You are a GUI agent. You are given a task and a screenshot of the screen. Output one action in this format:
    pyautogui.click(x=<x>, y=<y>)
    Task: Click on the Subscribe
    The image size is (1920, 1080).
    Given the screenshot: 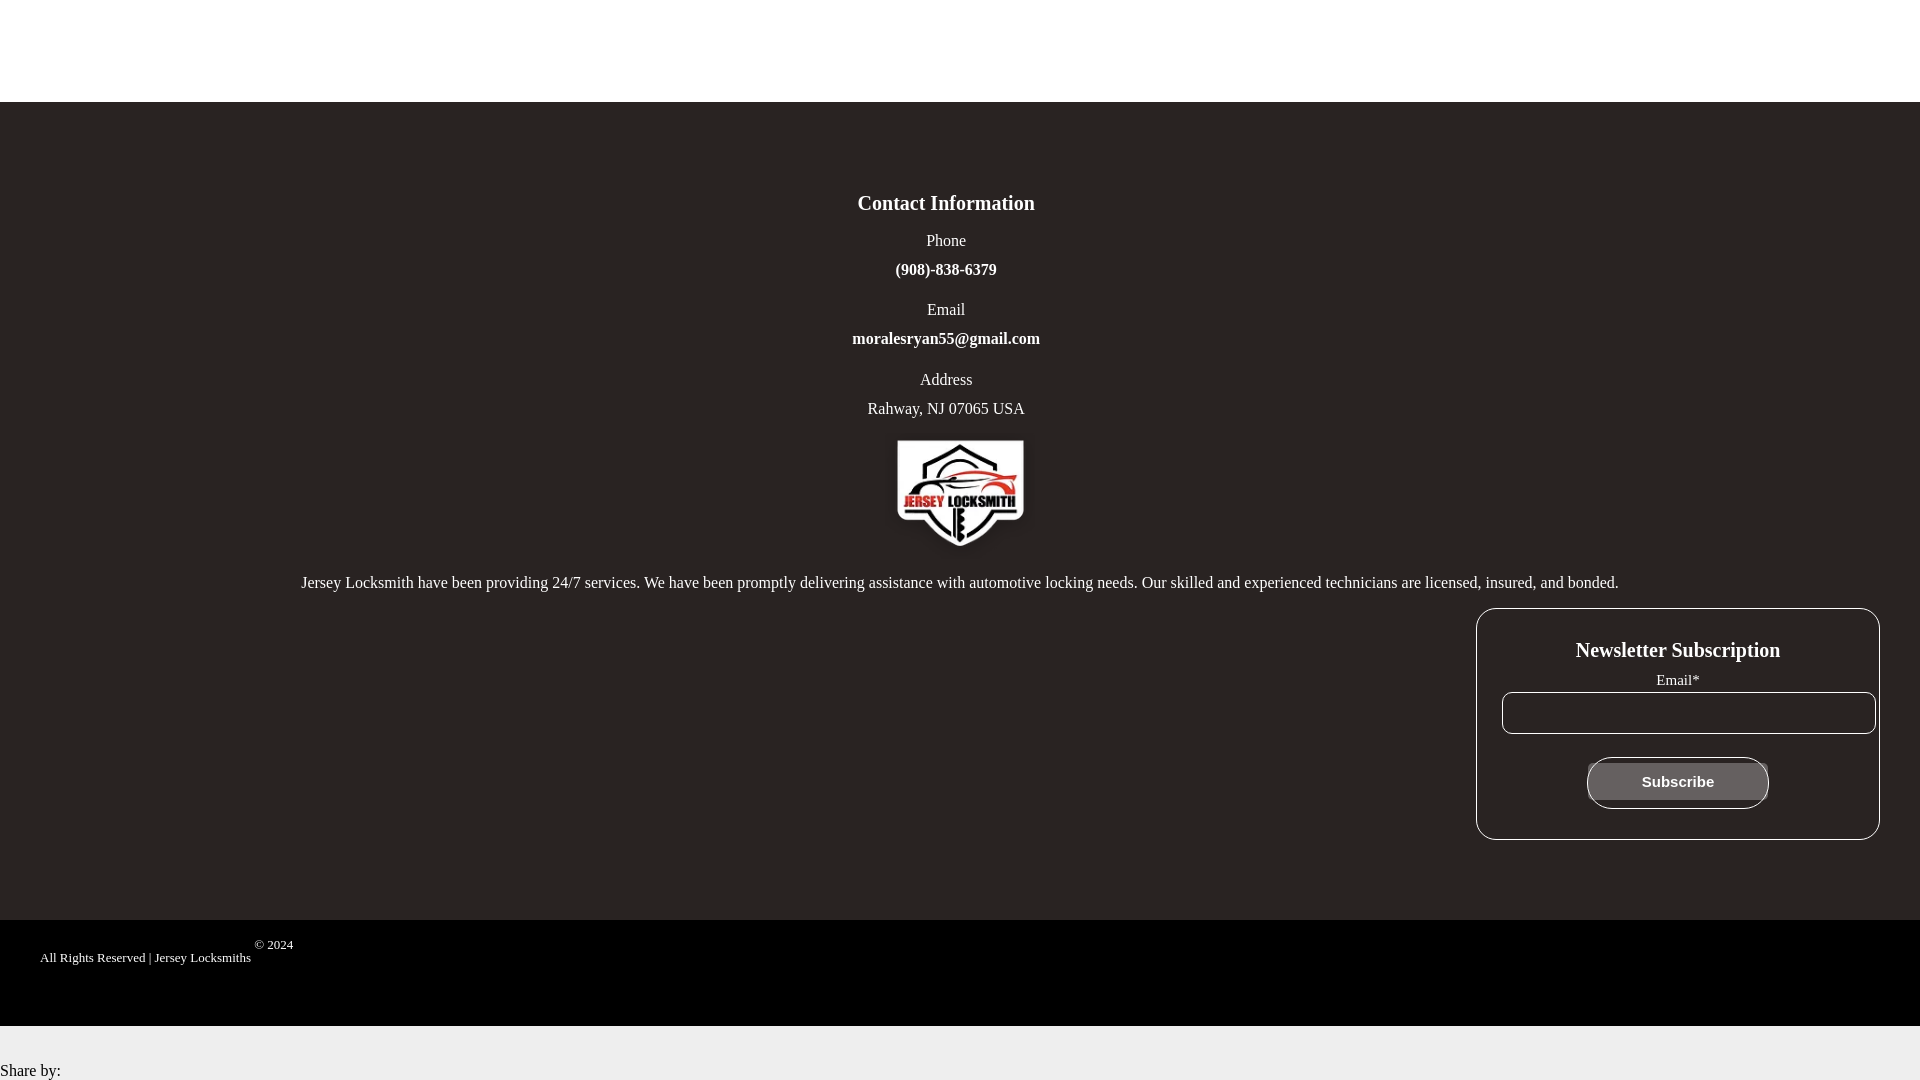 What is the action you would take?
    pyautogui.click(x=1678, y=781)
    